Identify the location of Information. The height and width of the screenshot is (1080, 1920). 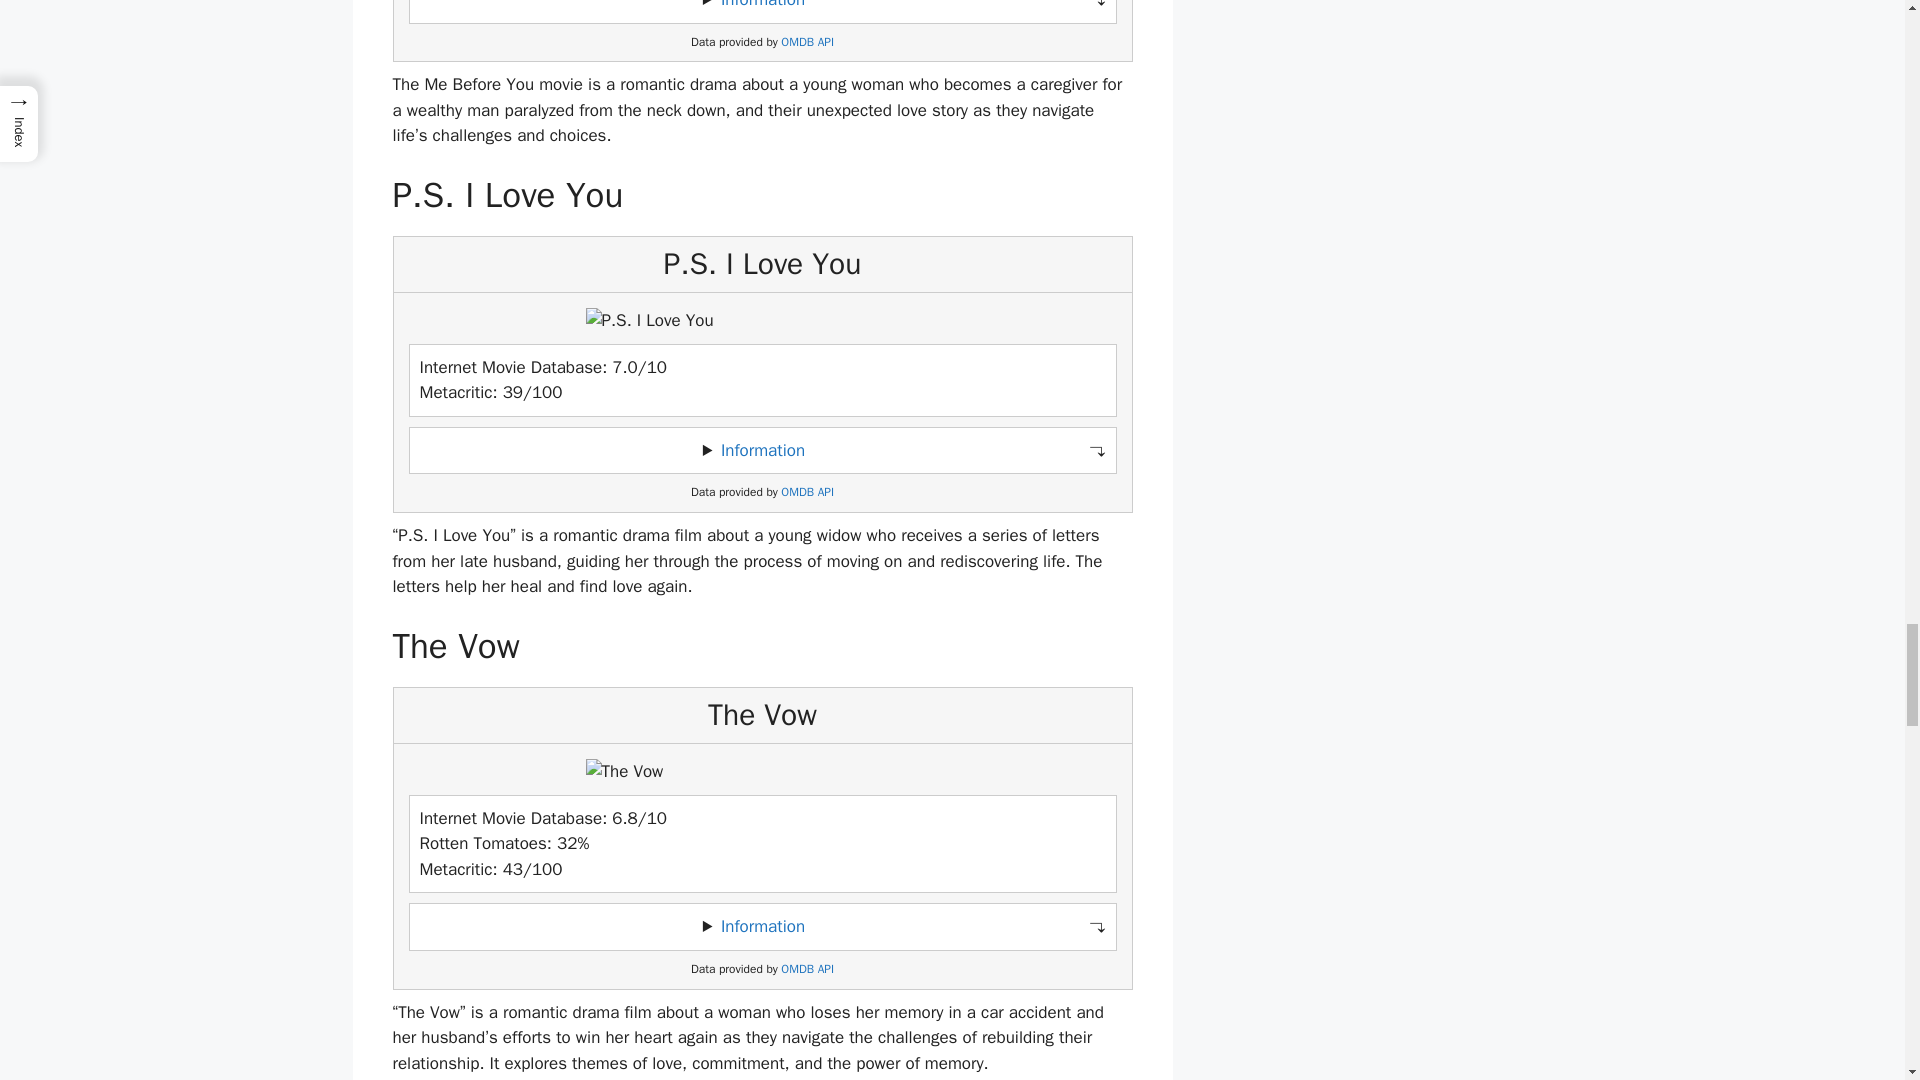
(762, 450).